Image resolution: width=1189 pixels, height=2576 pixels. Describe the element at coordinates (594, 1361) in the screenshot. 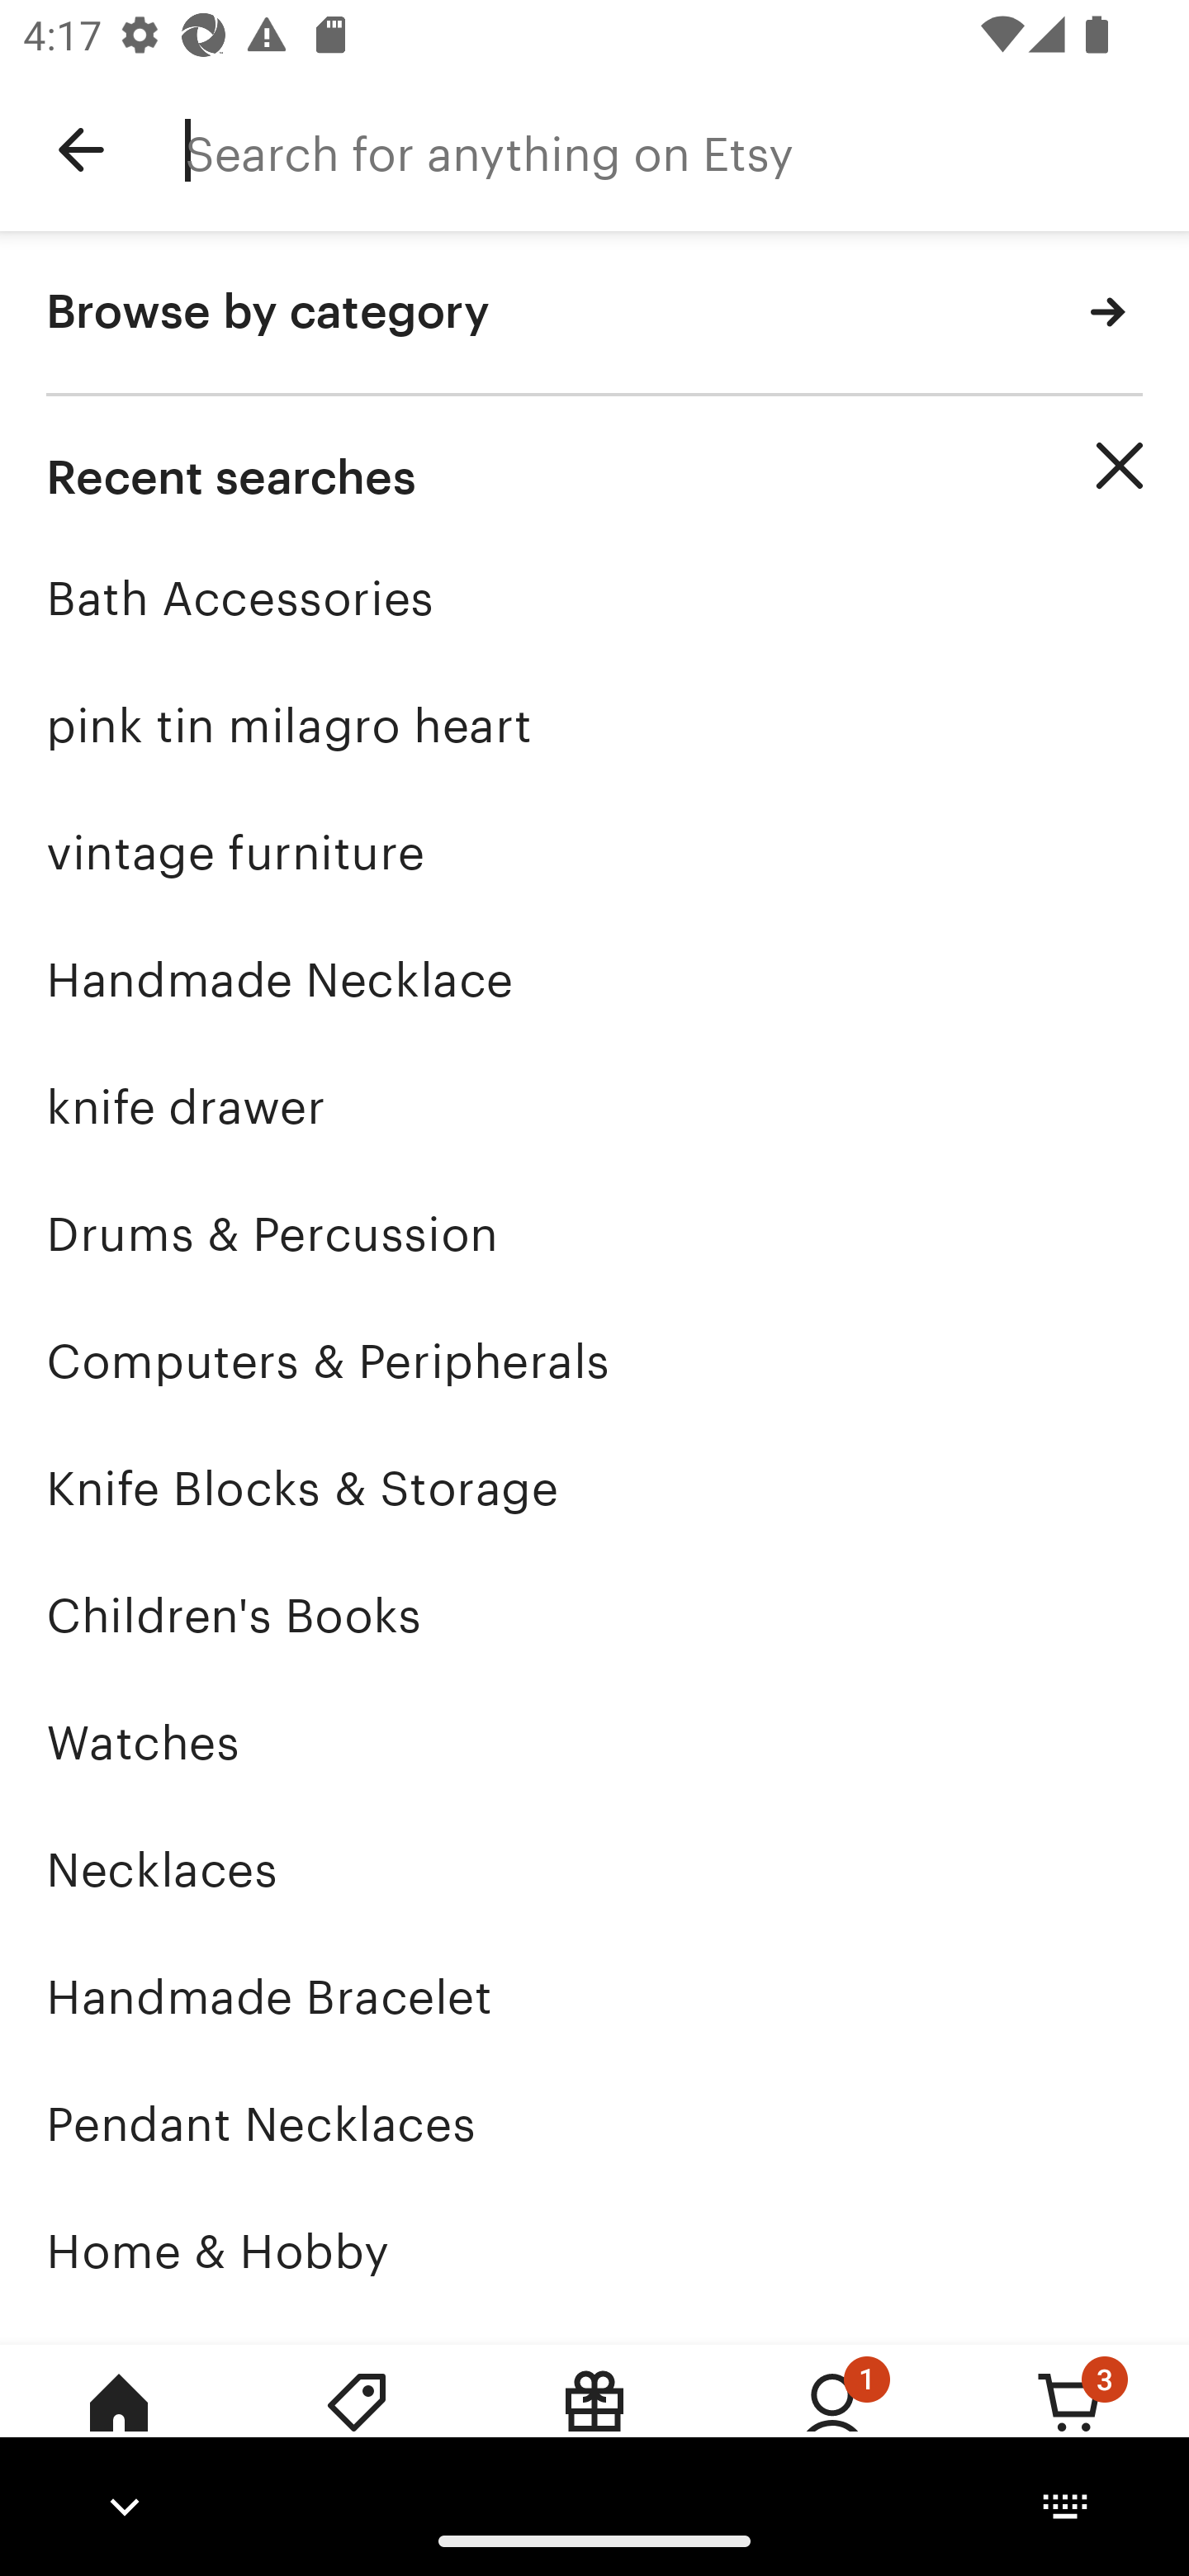

I see `Computers & Peripherals` at that location.